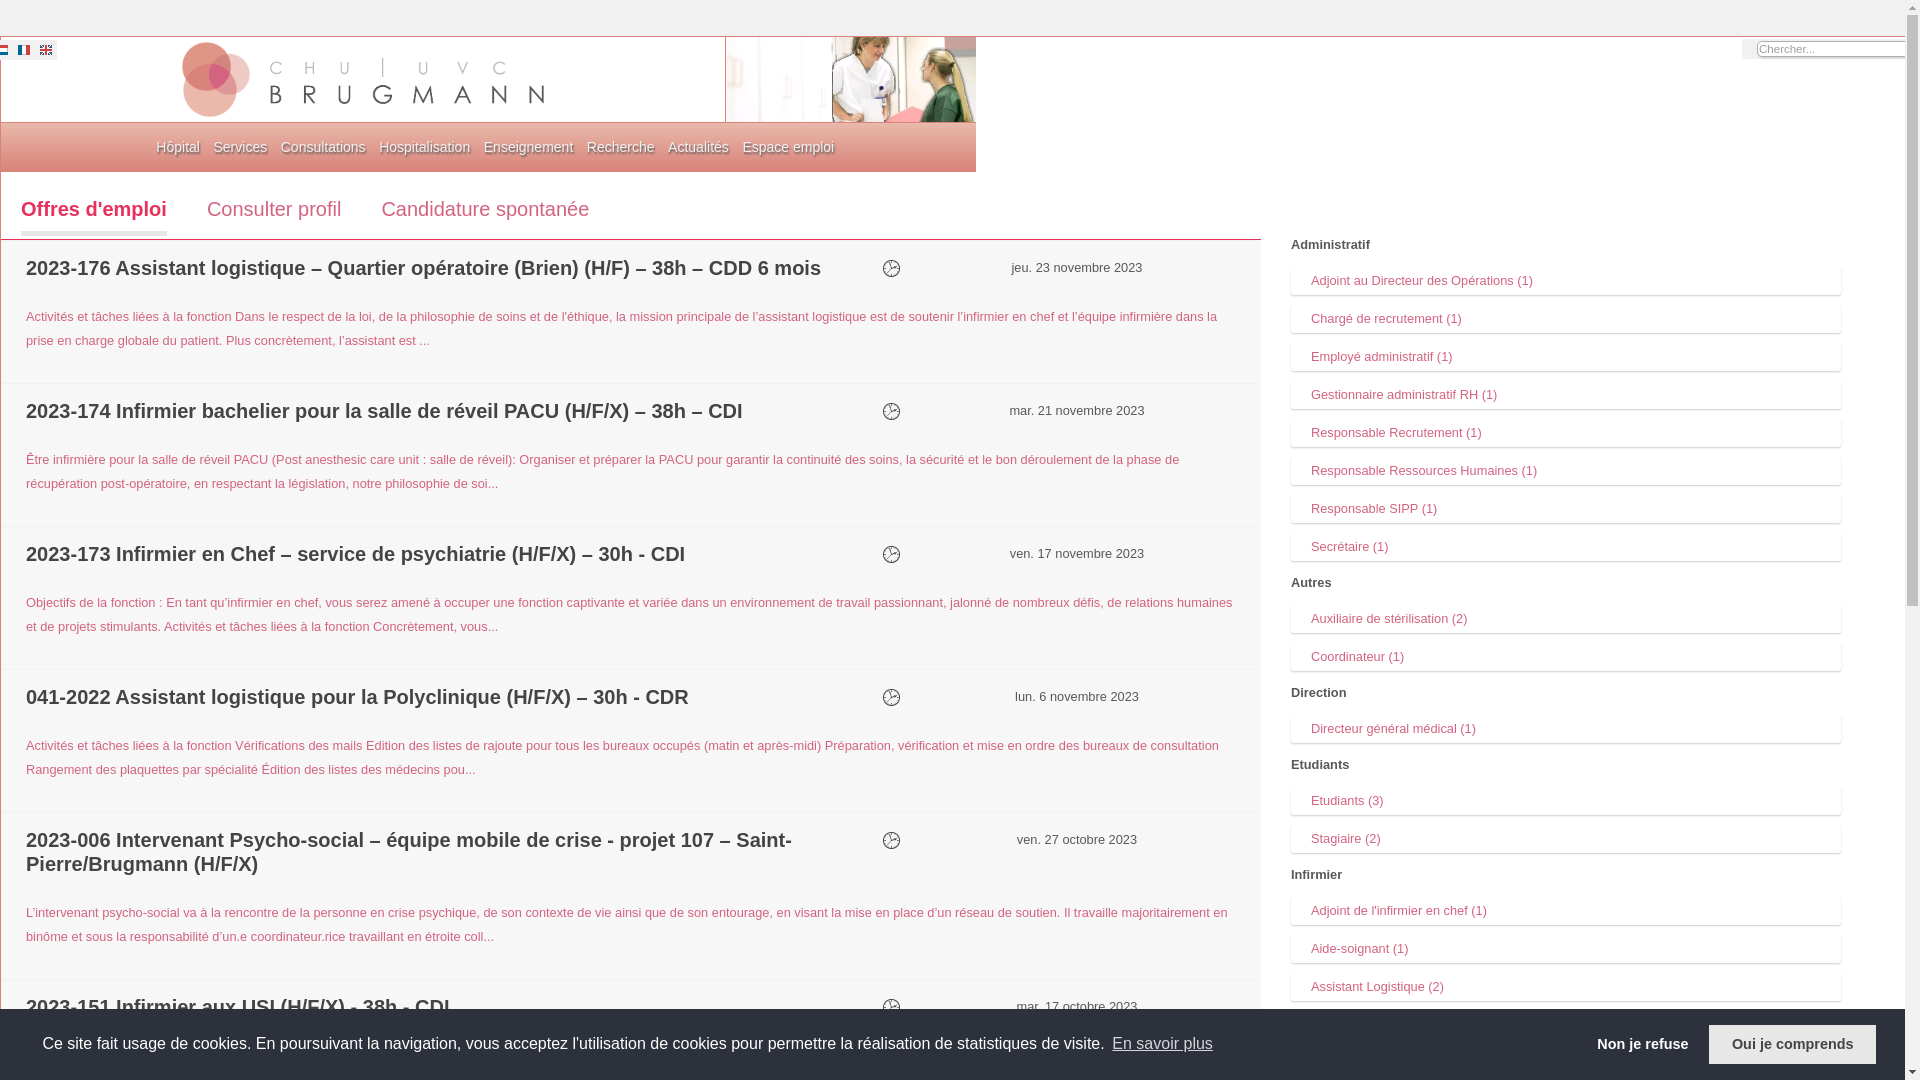  I want to click on Assistant Logistique (2), so click(1566, 987).